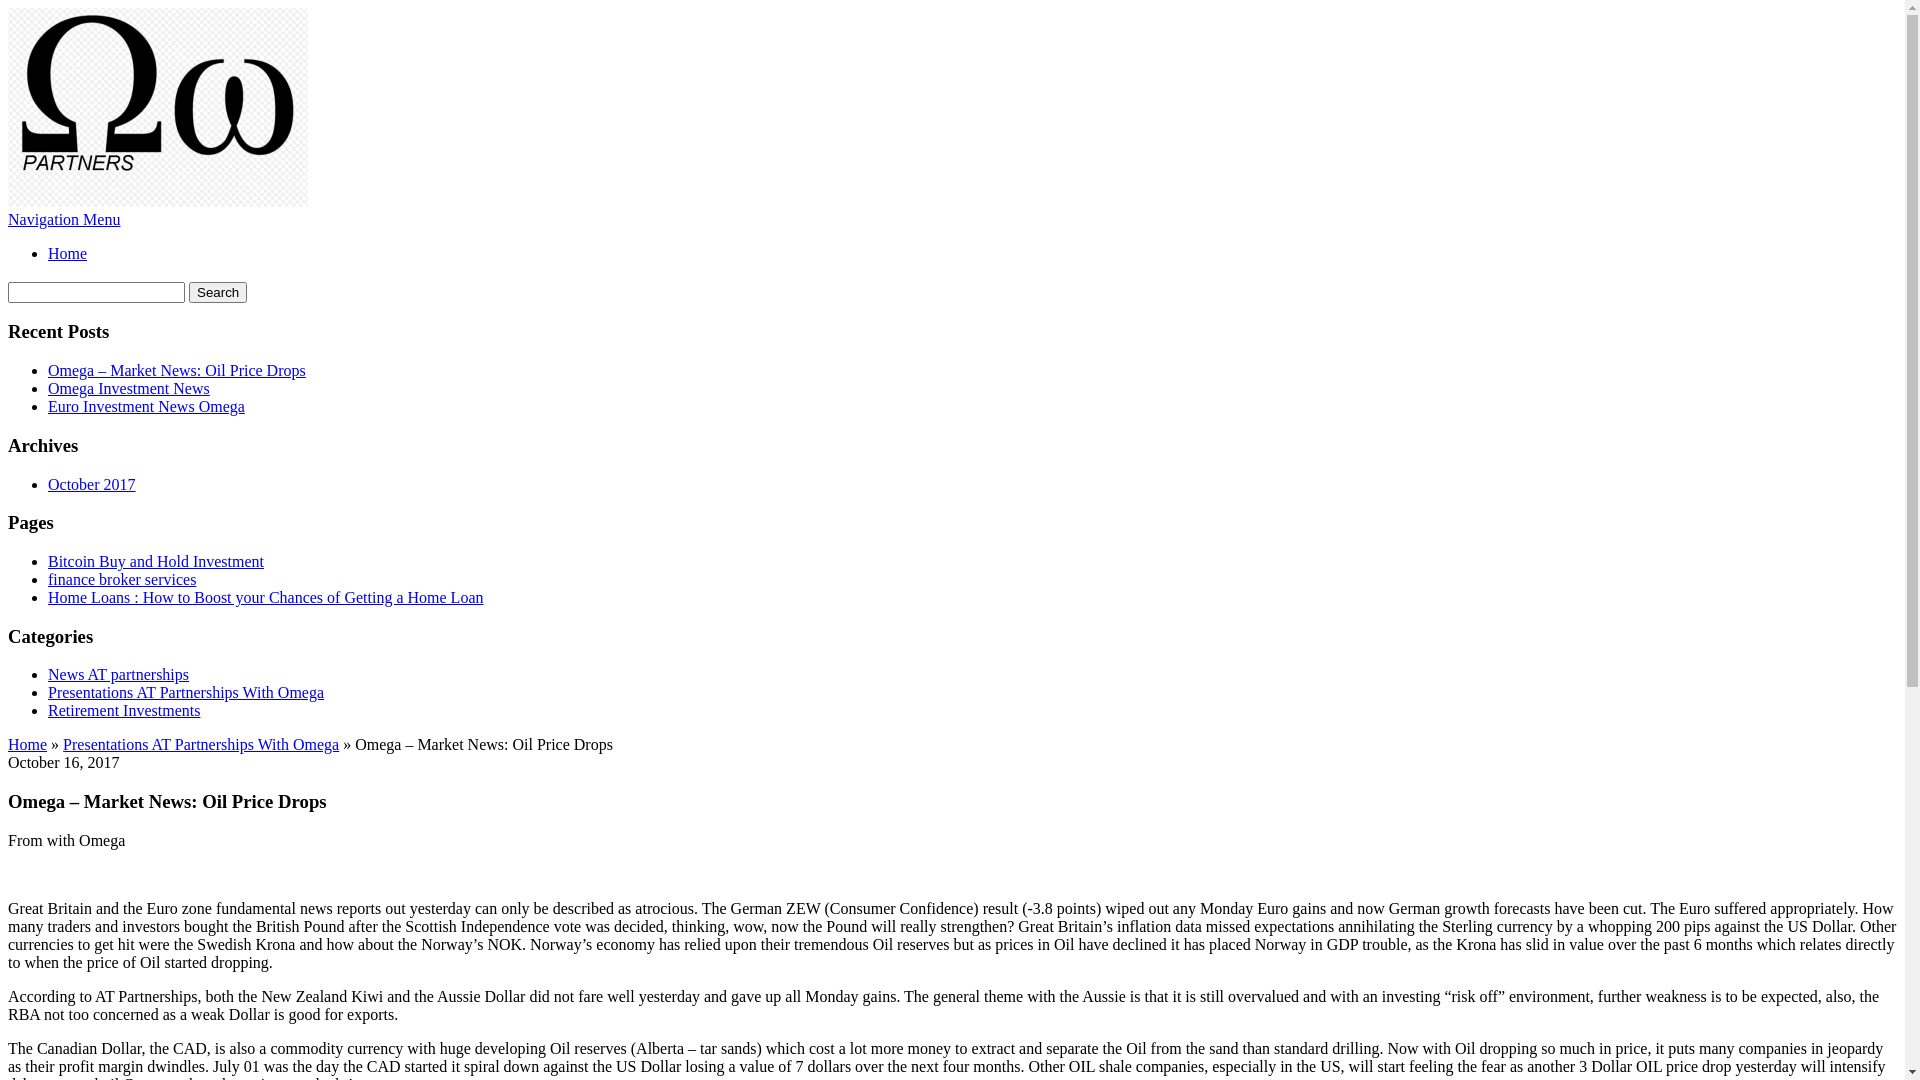  What do you see at coordinates (156, 562) in the screenshot?
I see `Bitcoin Buy and Hold Investment` at bounding box center [156, 562].